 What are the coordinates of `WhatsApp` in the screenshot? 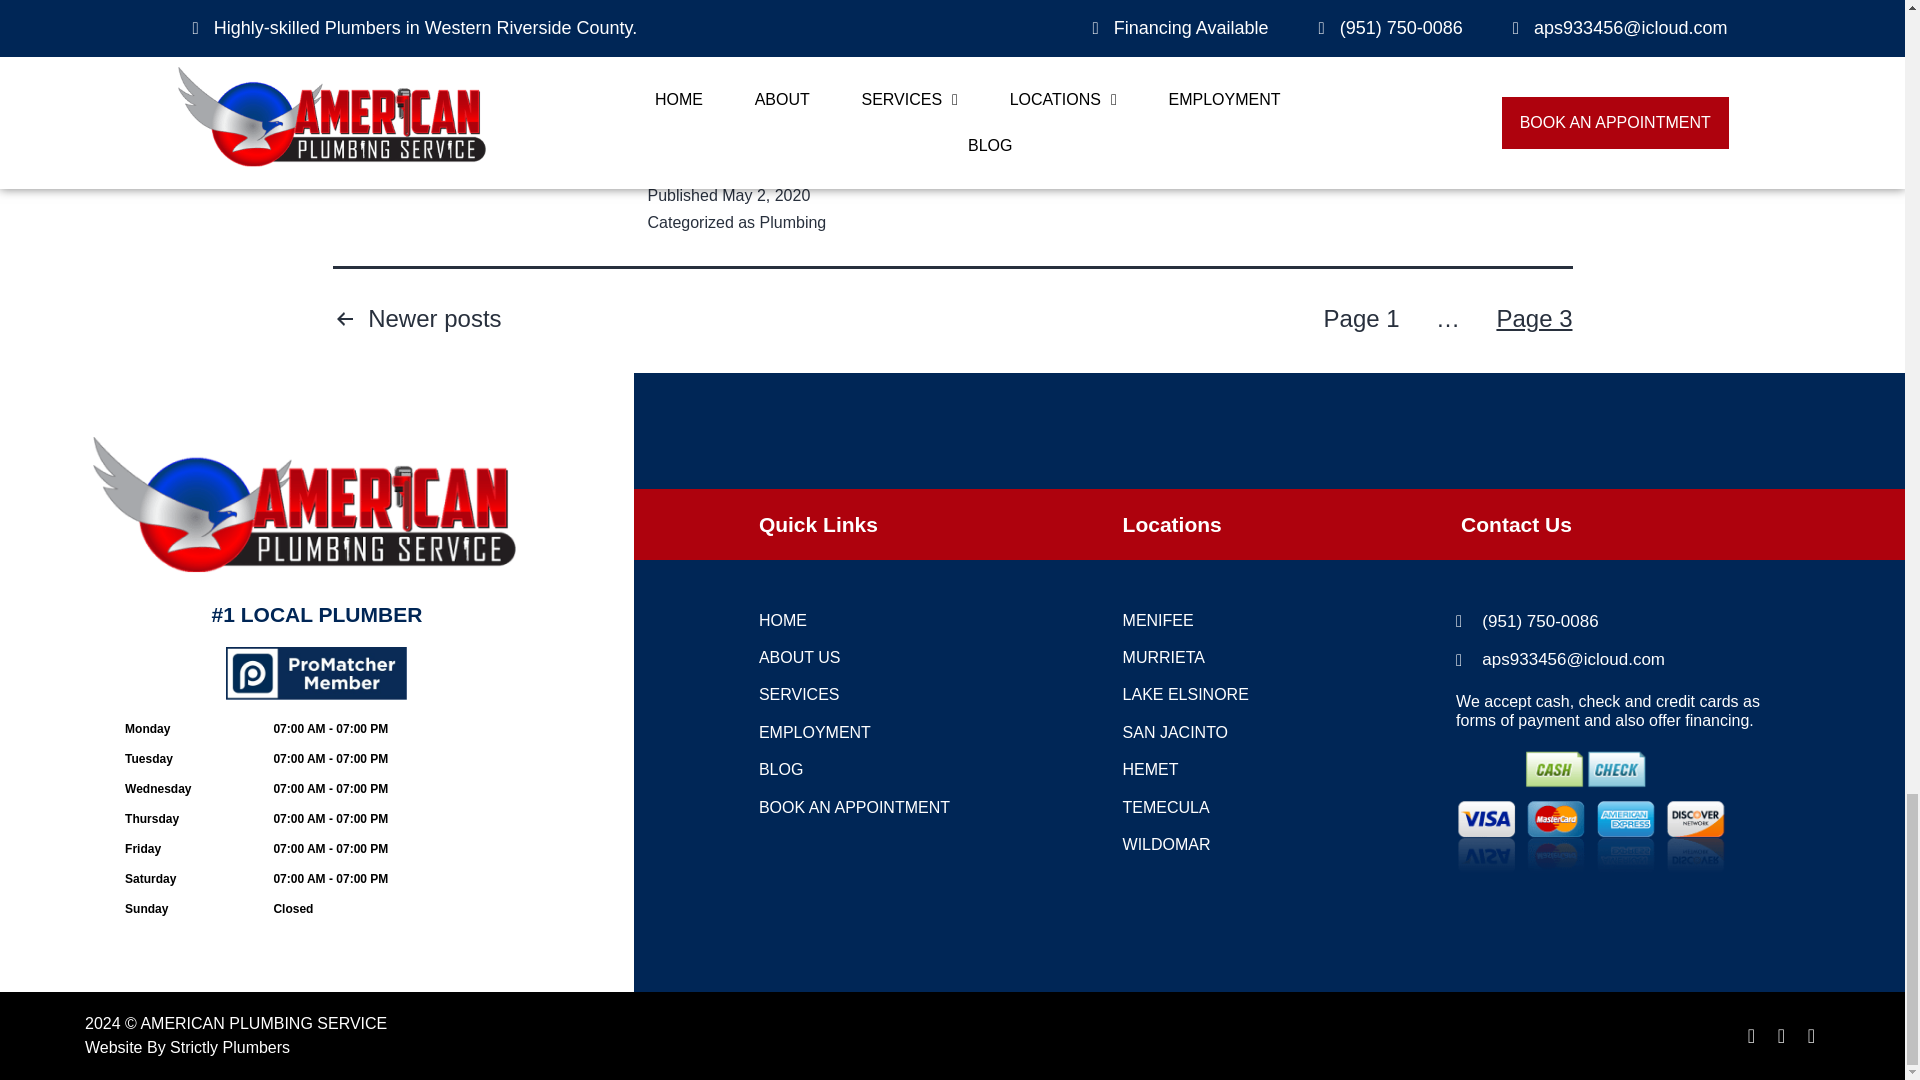 It's located at (912, 117).